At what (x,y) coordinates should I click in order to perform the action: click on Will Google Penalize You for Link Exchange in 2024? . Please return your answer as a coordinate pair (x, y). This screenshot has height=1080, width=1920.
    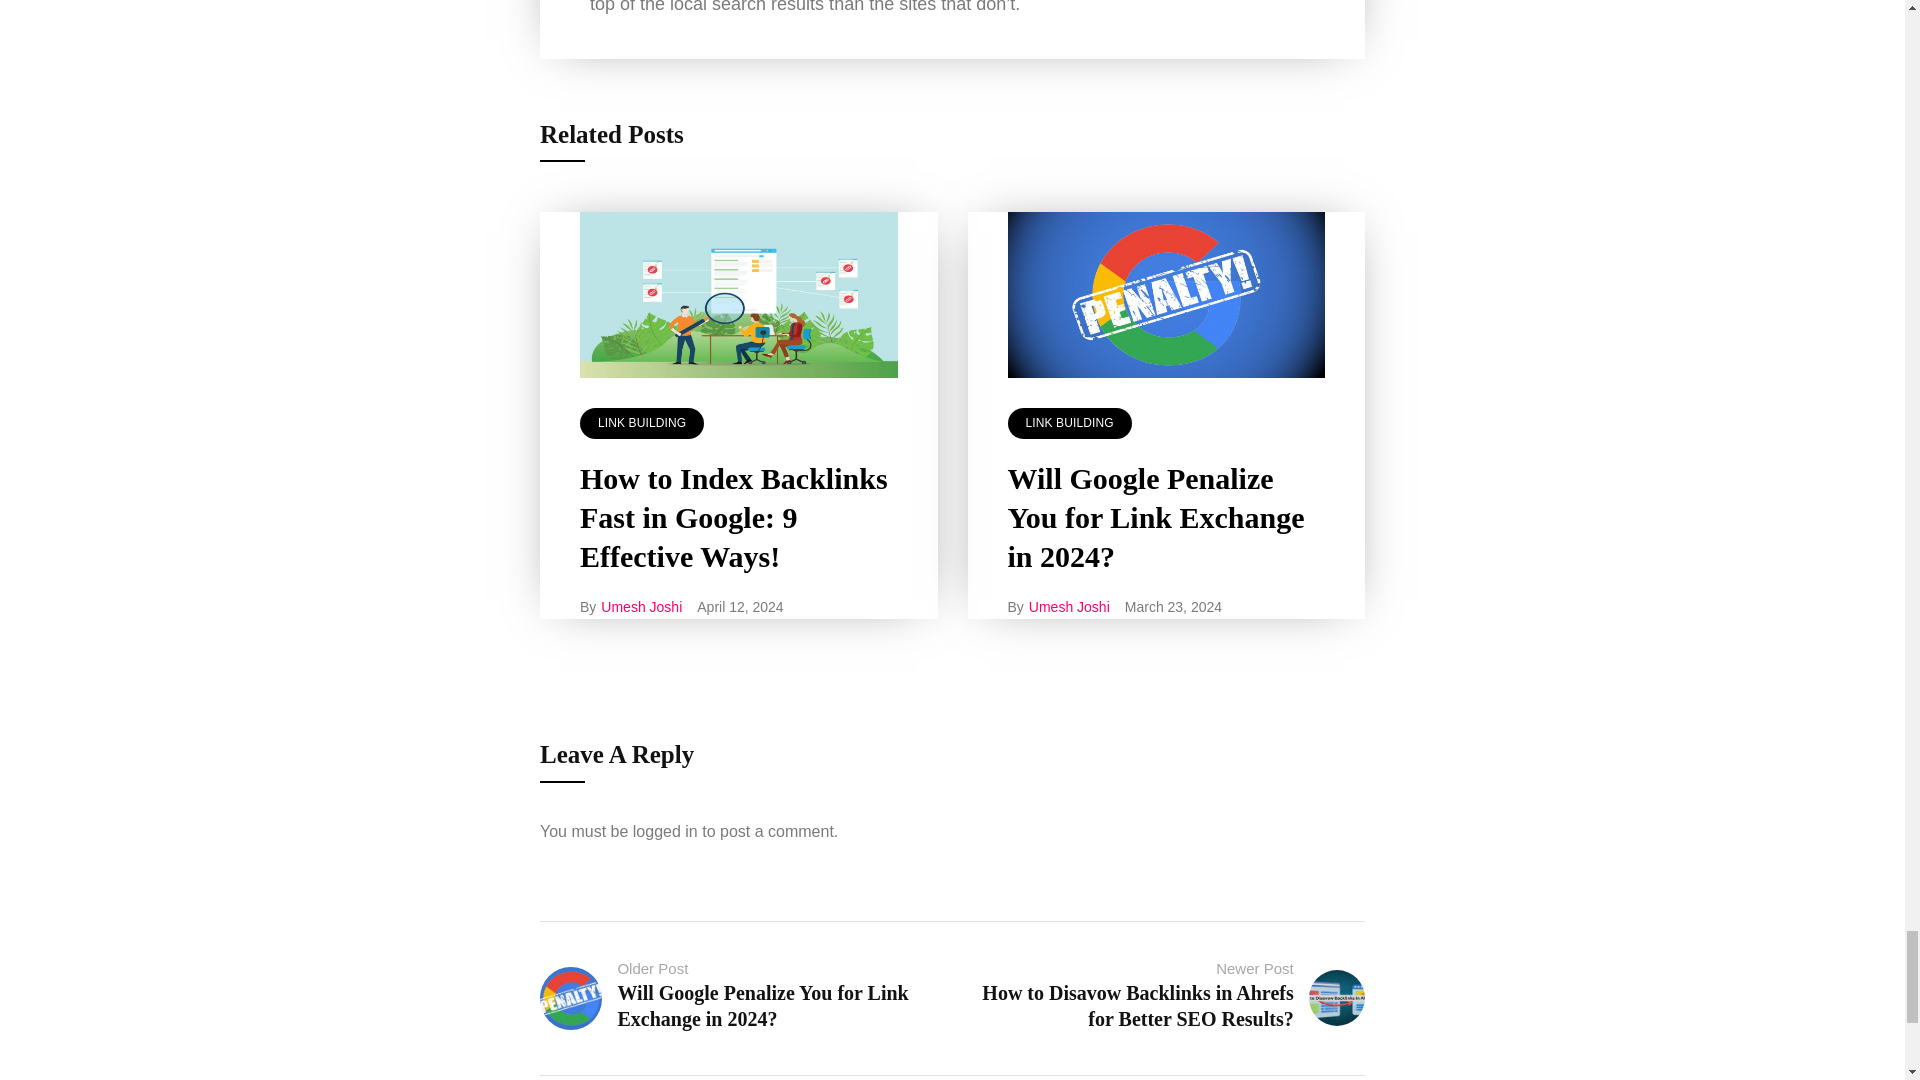
    Looking at the image, I should click on (762, 1006).